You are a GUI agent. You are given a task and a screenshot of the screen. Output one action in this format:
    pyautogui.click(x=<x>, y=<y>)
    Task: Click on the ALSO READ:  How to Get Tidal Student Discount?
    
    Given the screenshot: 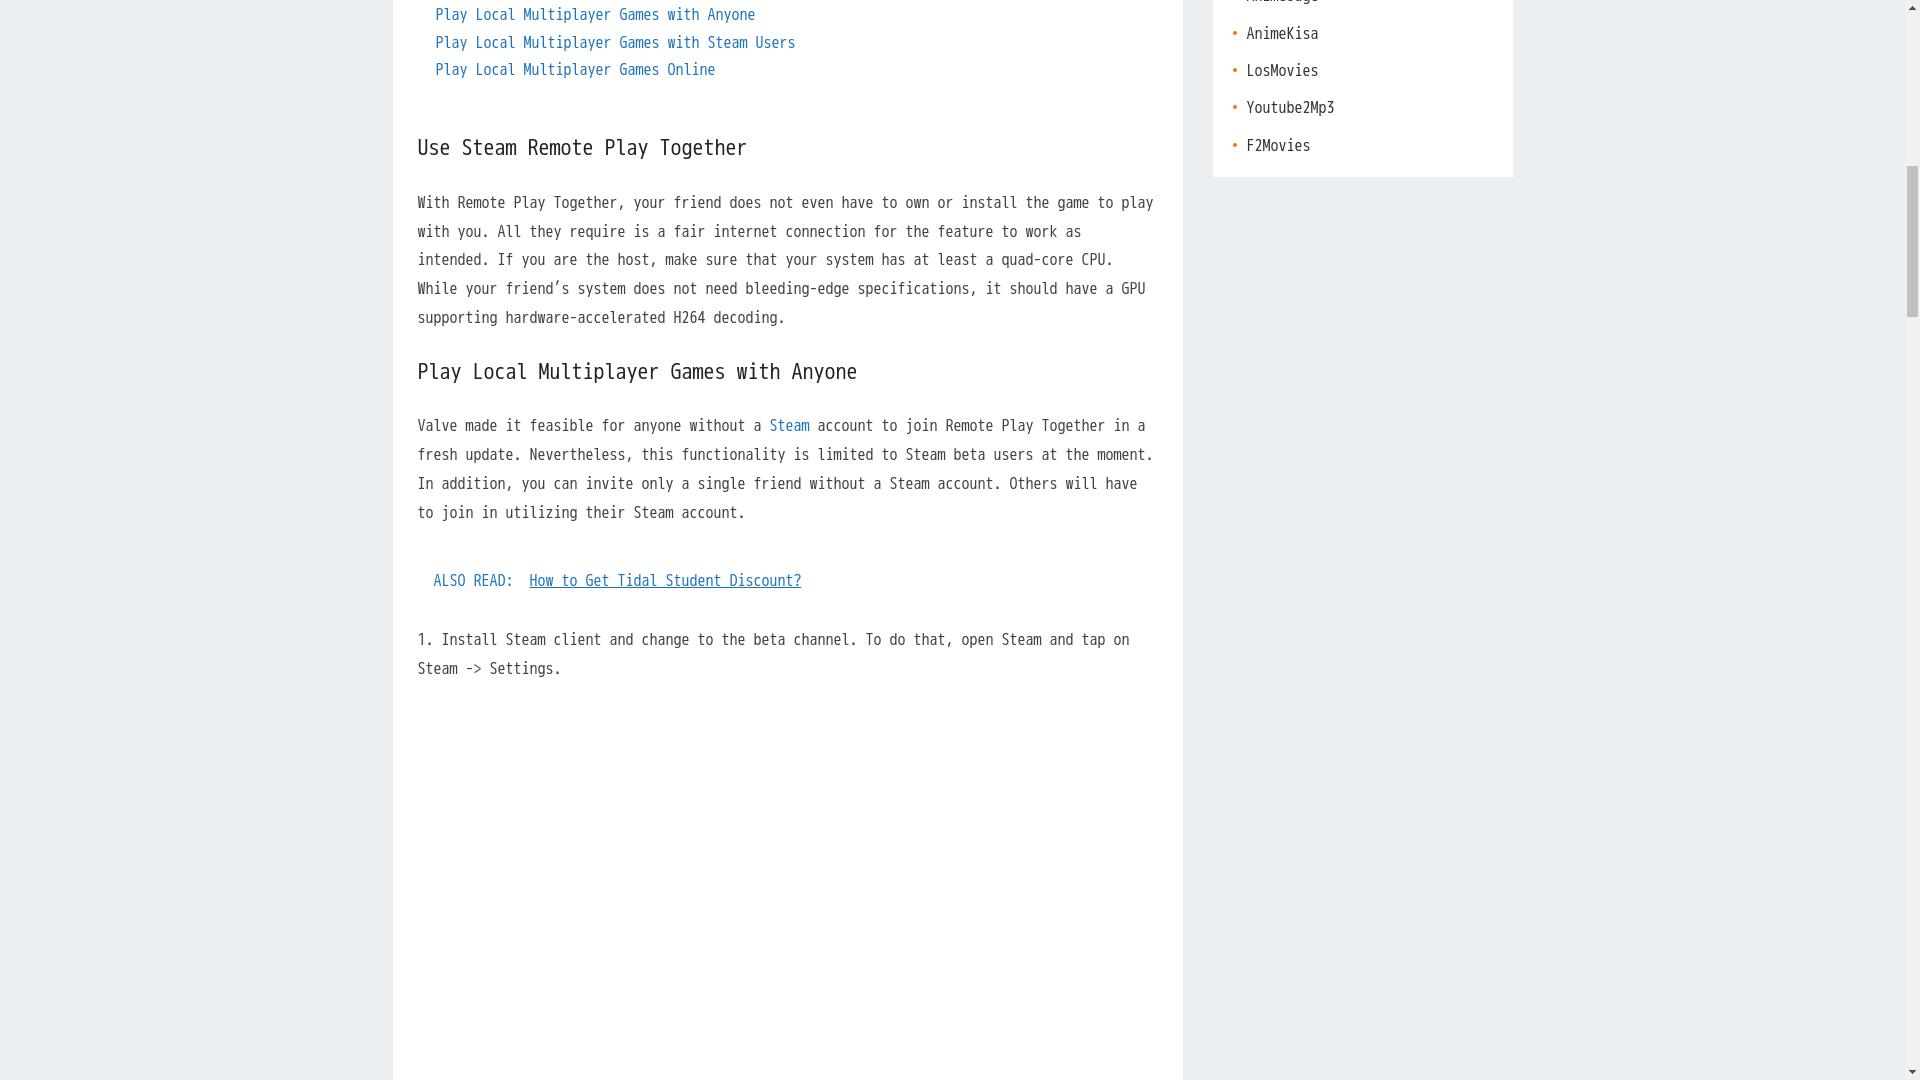 What is the action you would take?
    pyautogui.click(x=788, y=582)
    